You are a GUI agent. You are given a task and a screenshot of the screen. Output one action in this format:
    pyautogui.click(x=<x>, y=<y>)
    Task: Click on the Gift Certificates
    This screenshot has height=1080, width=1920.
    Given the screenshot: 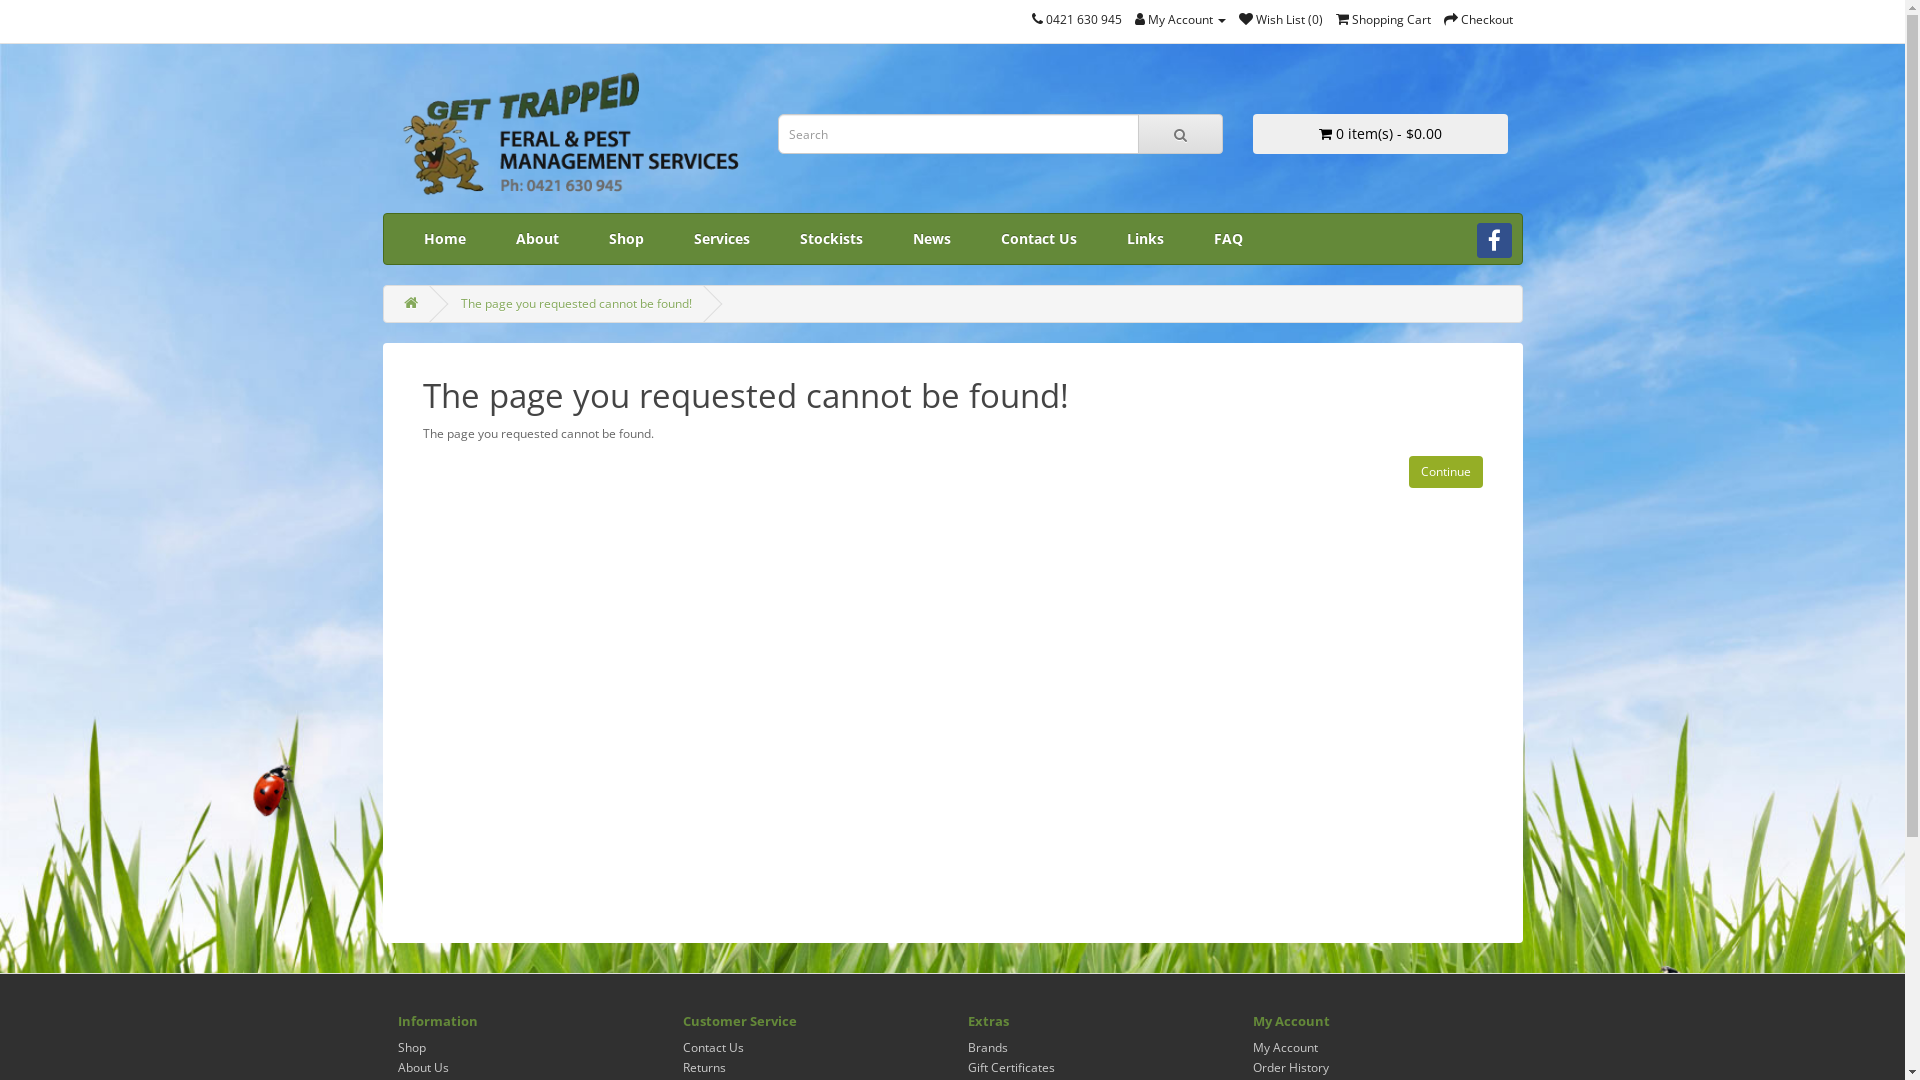 What is the action you would take?
    pyautogui.click(x=1012, y=1068)
    